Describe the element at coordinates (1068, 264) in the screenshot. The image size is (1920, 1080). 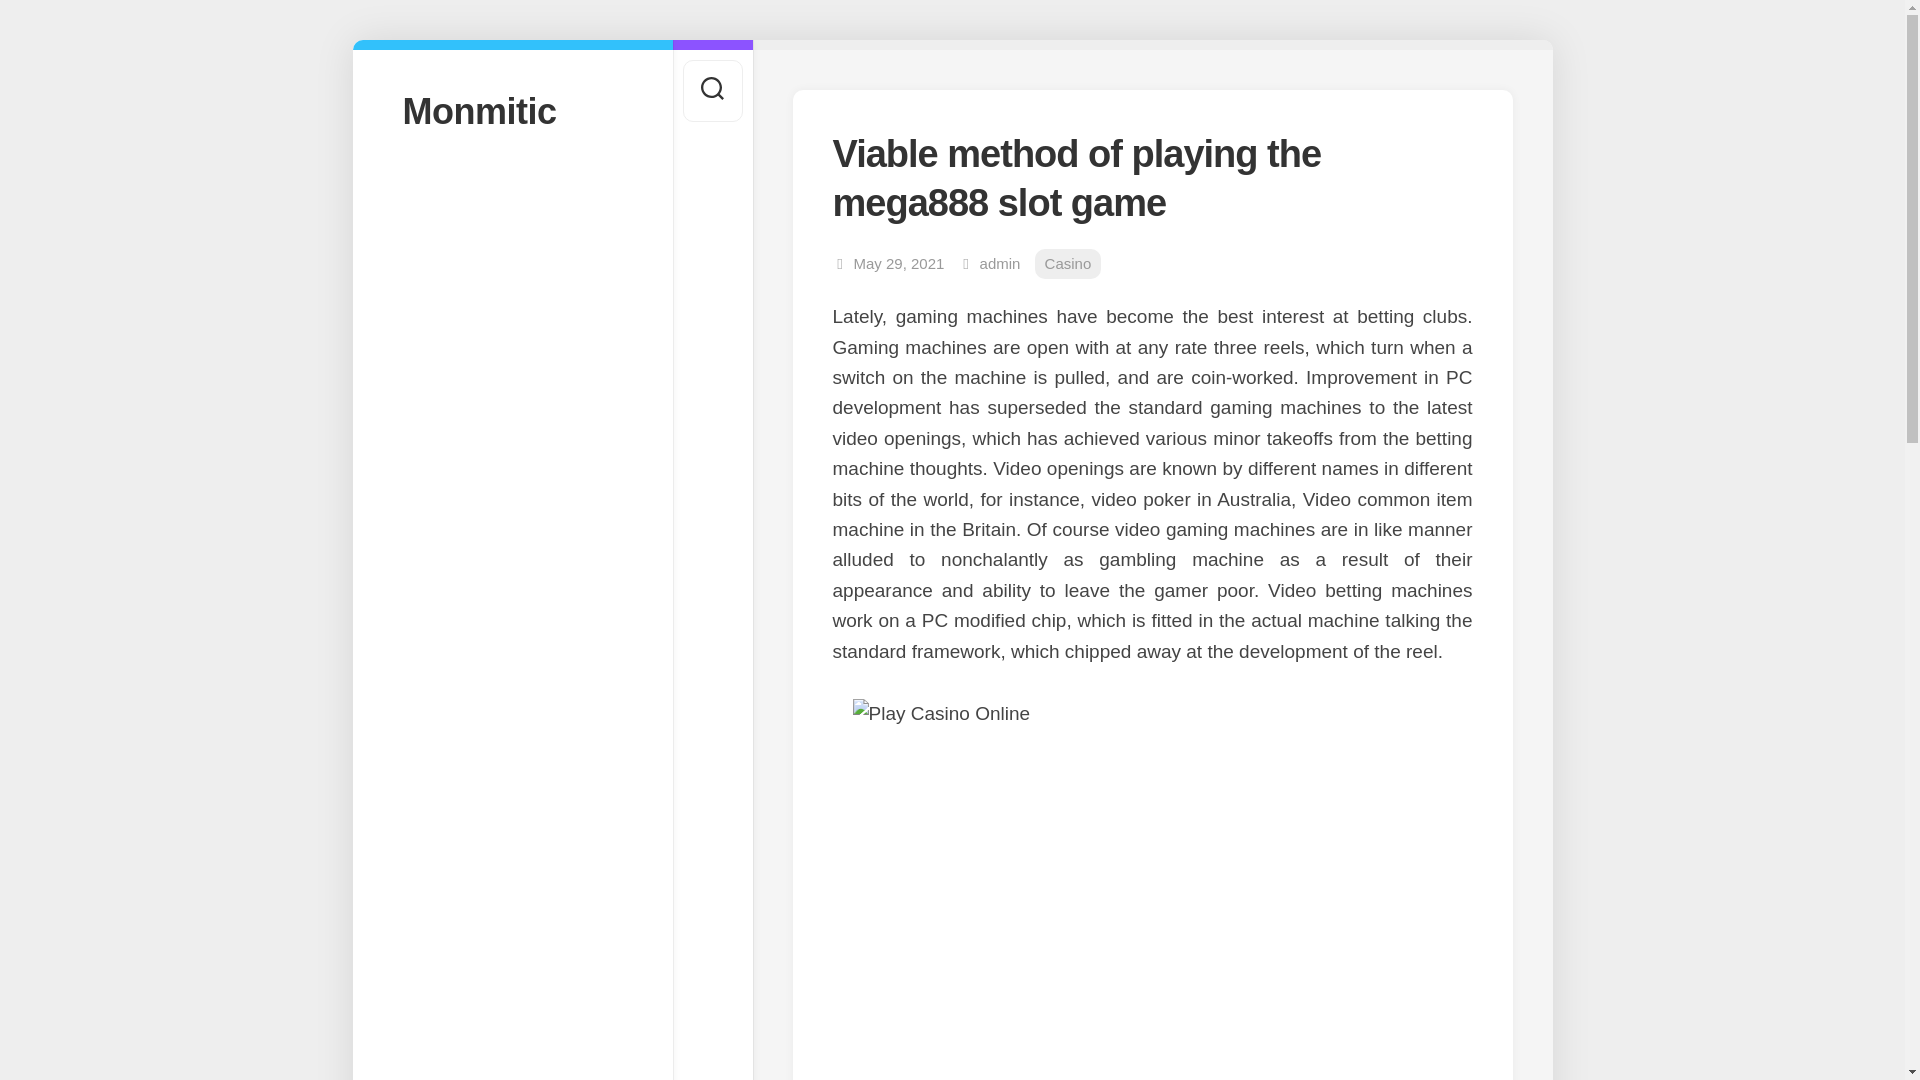
I see `Casino` at that location.